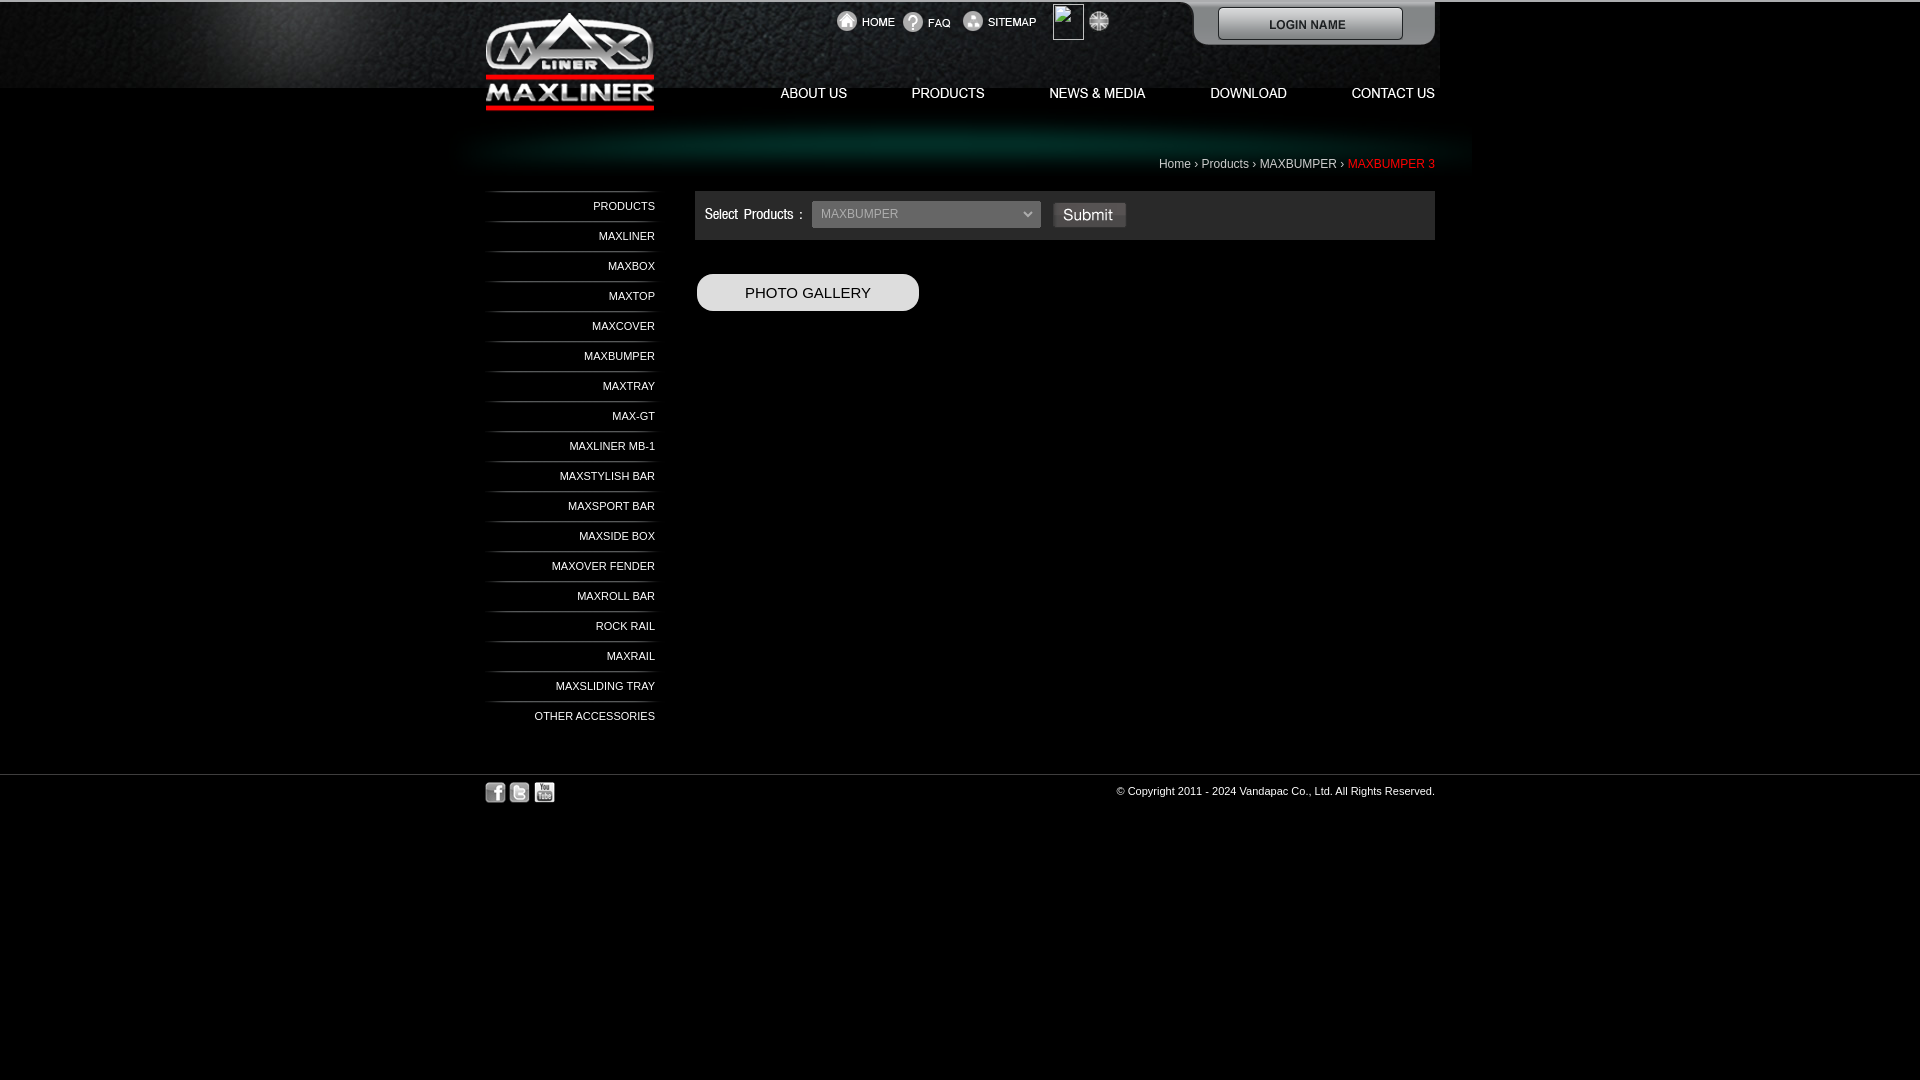 The width and height of the screenshot is (1920, 1080). What do you see at coordinates (808, 292) in the screenshot?
I see `PHOTO GALLERY` at bounding box center [808, 292].